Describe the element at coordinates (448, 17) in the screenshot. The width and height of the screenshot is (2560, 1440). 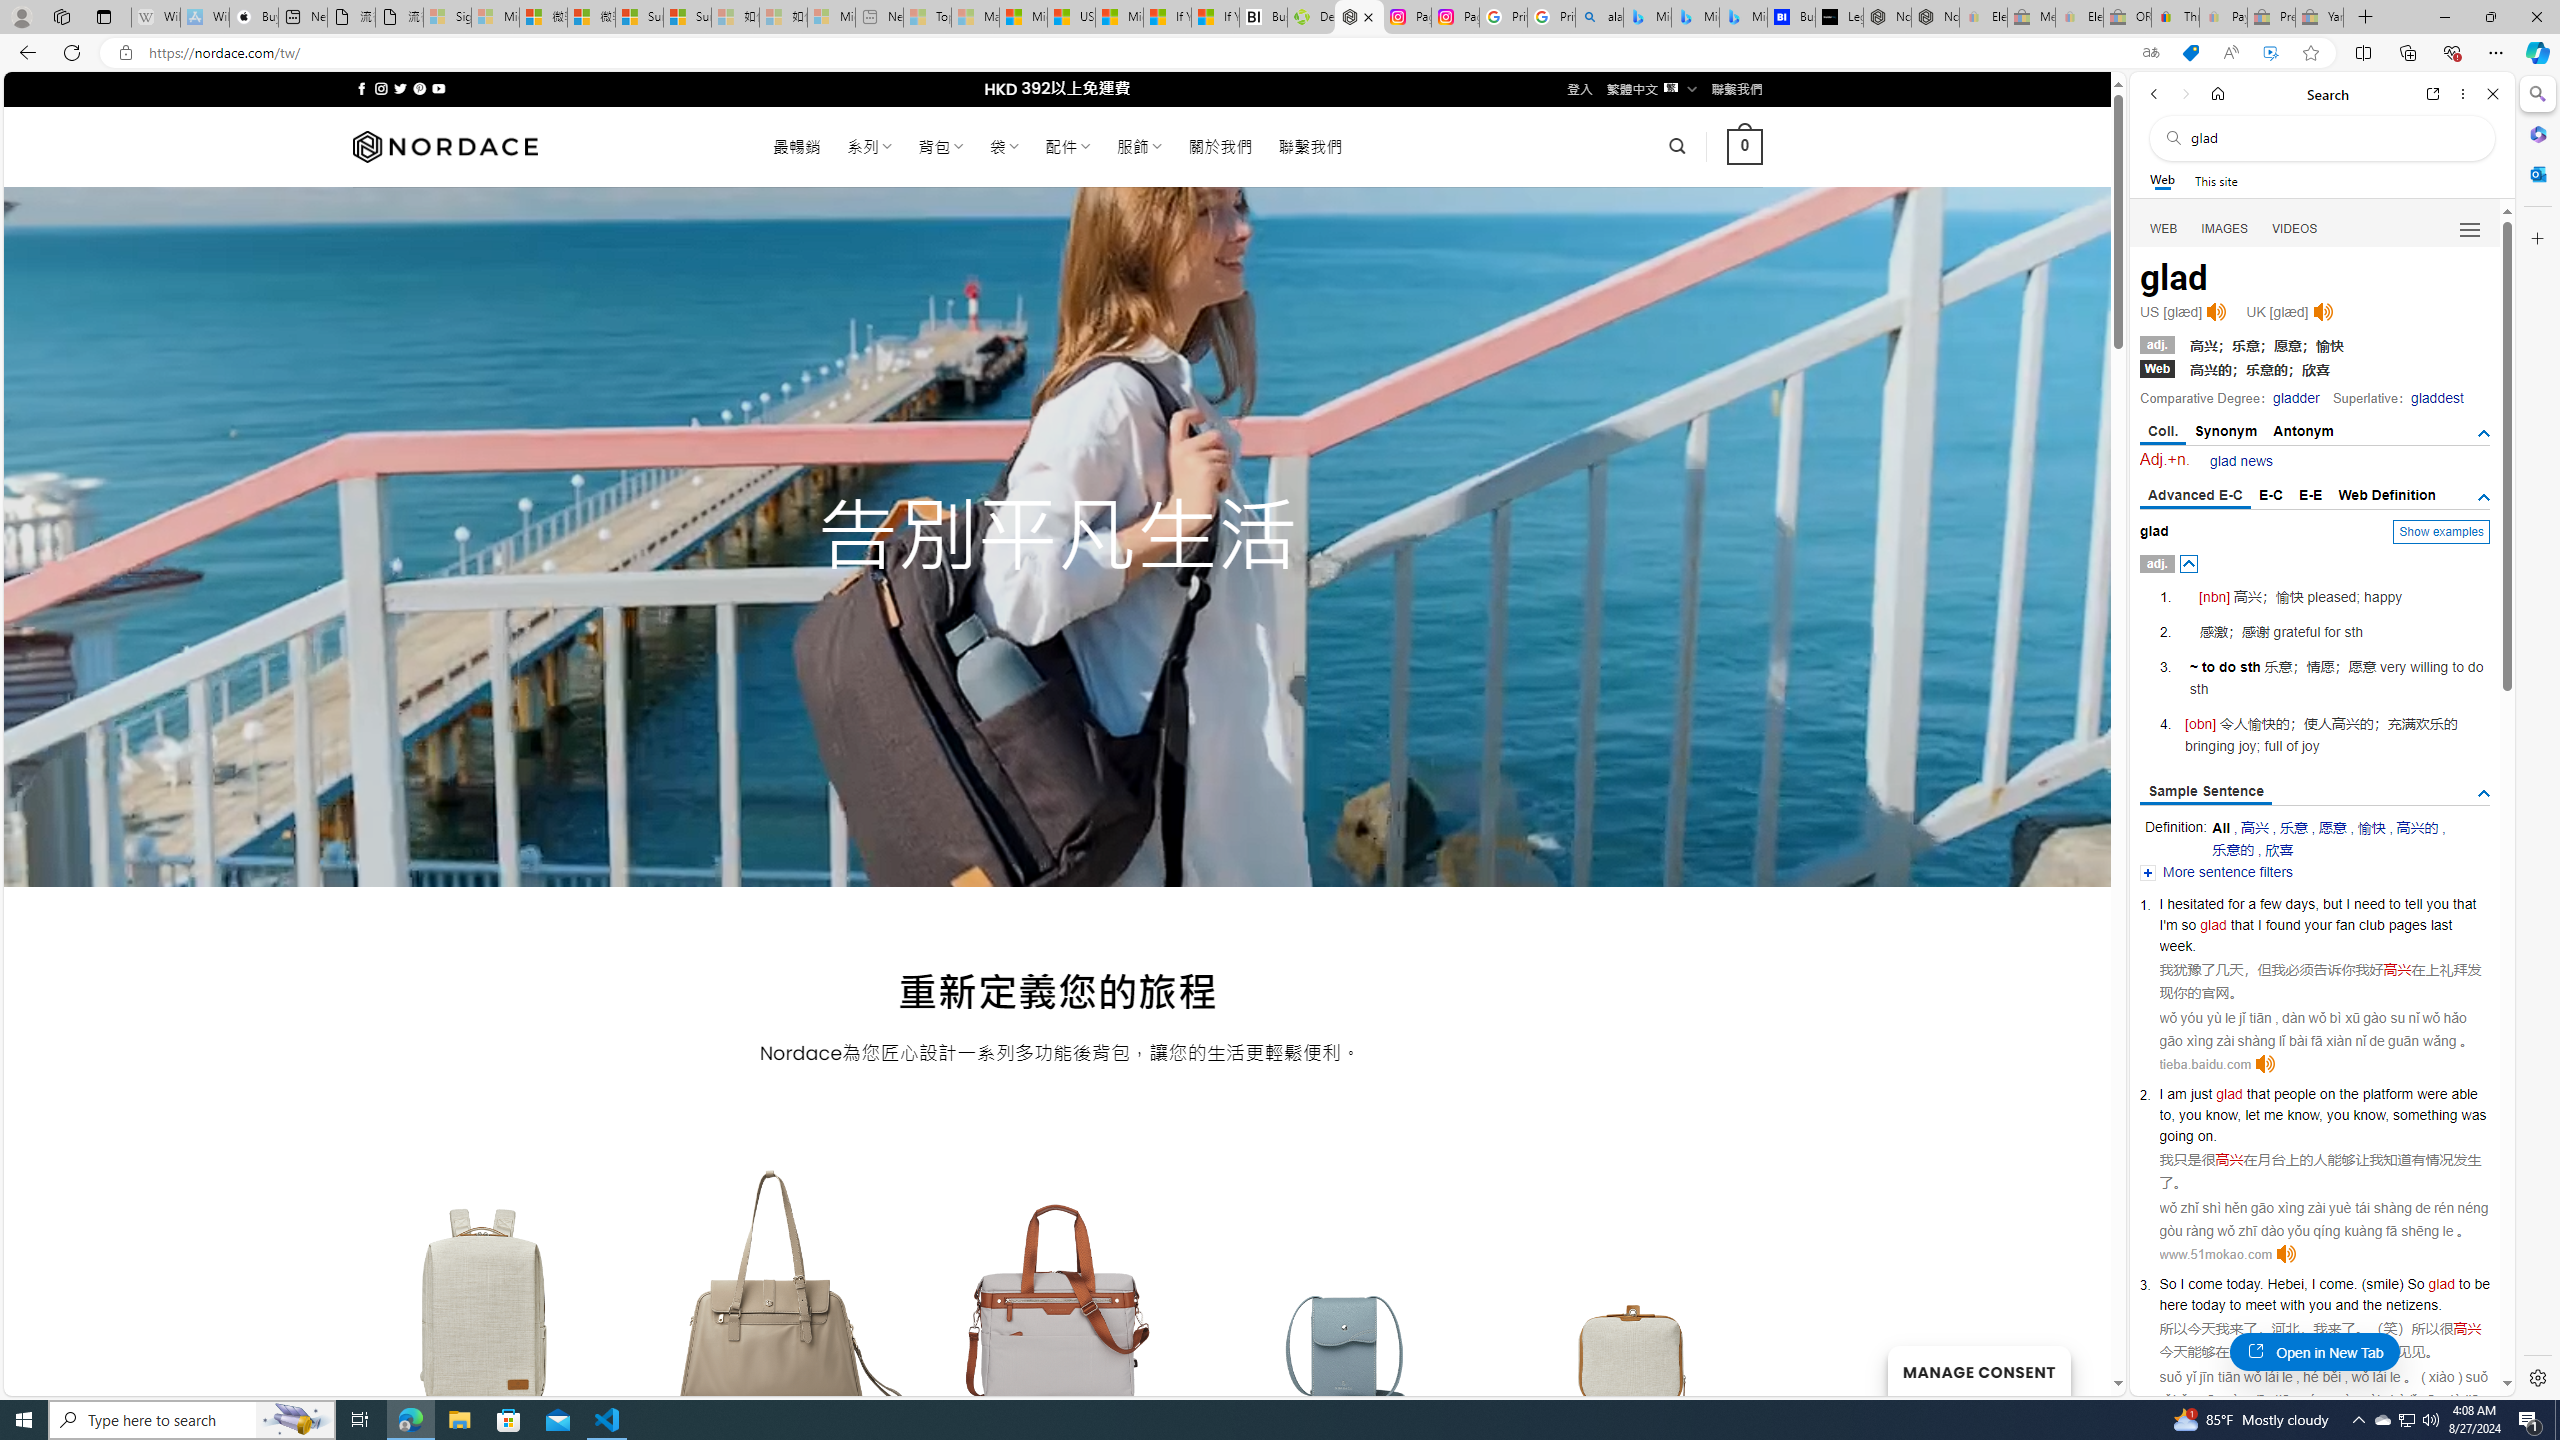
I see `Sign in to your Microsoft account - Sleeping` at that location.